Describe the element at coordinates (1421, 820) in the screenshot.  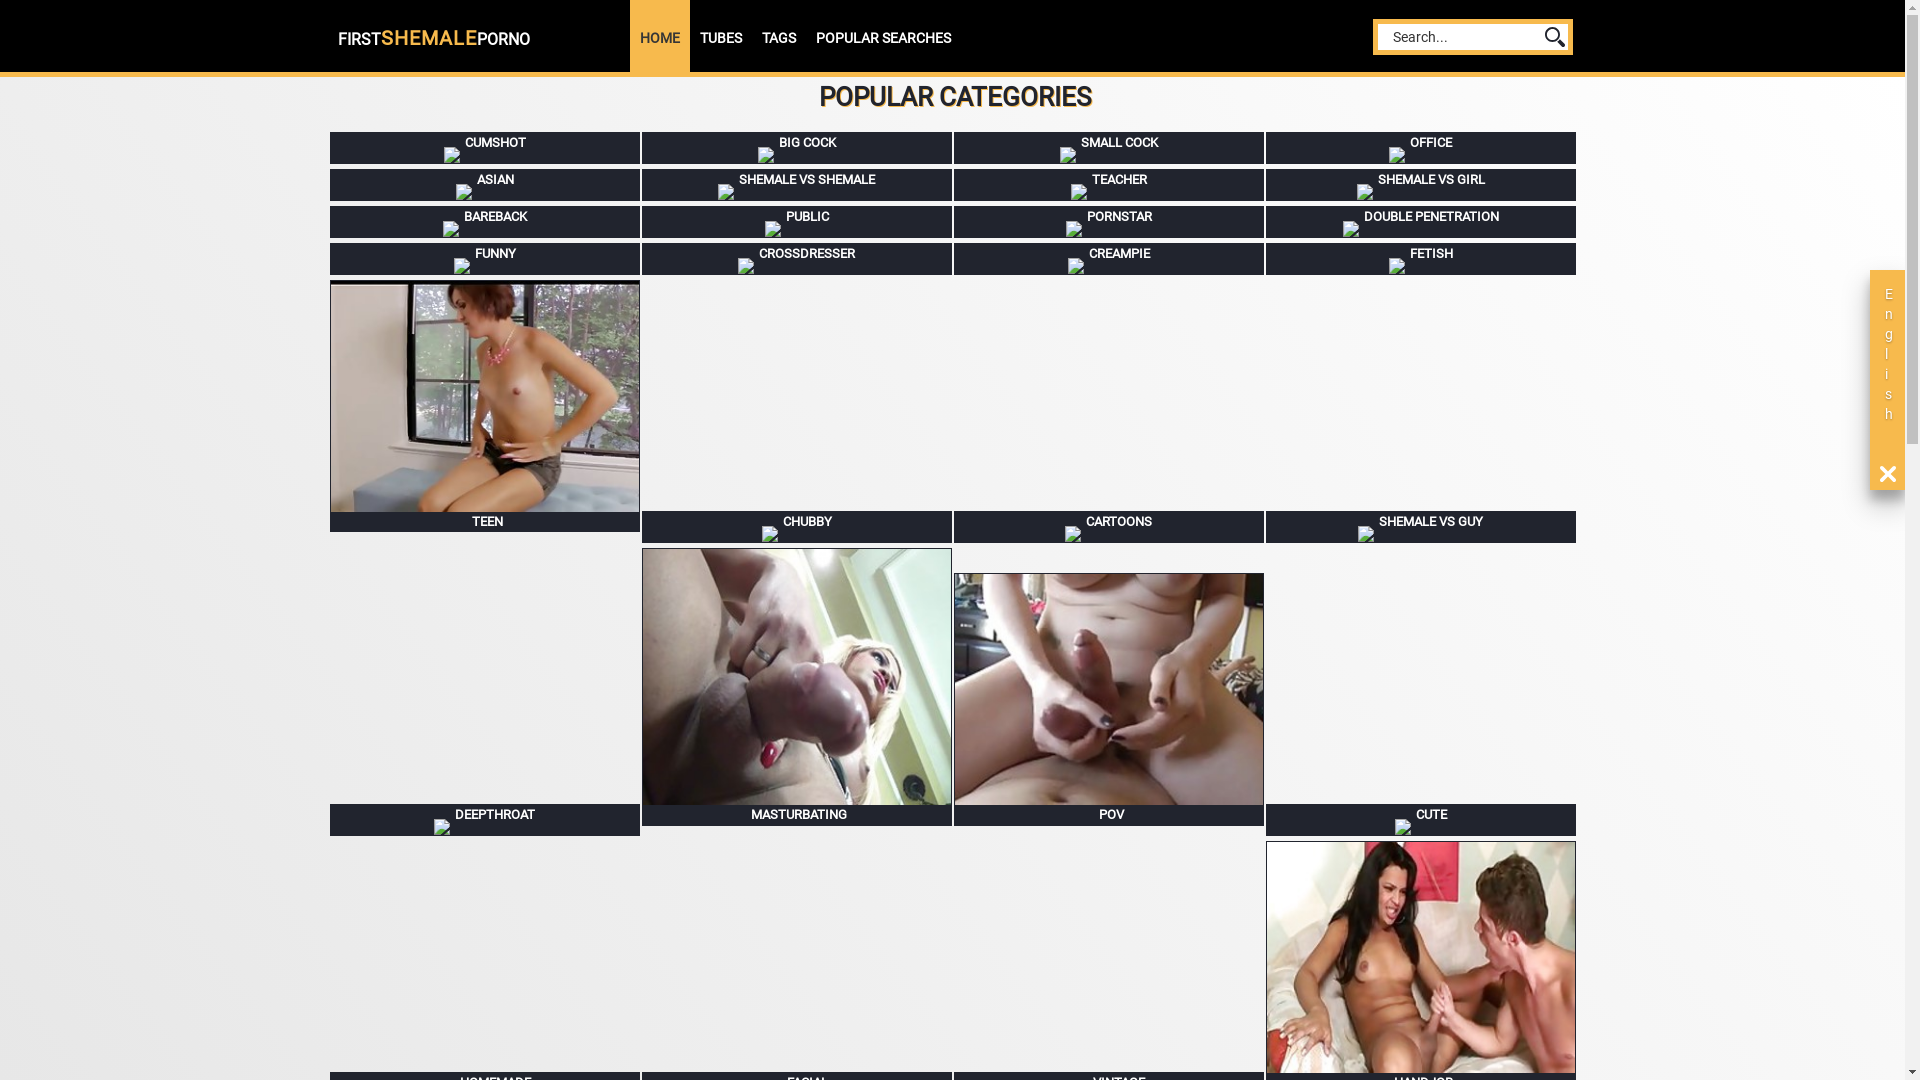
I see `CUTE` at that location.